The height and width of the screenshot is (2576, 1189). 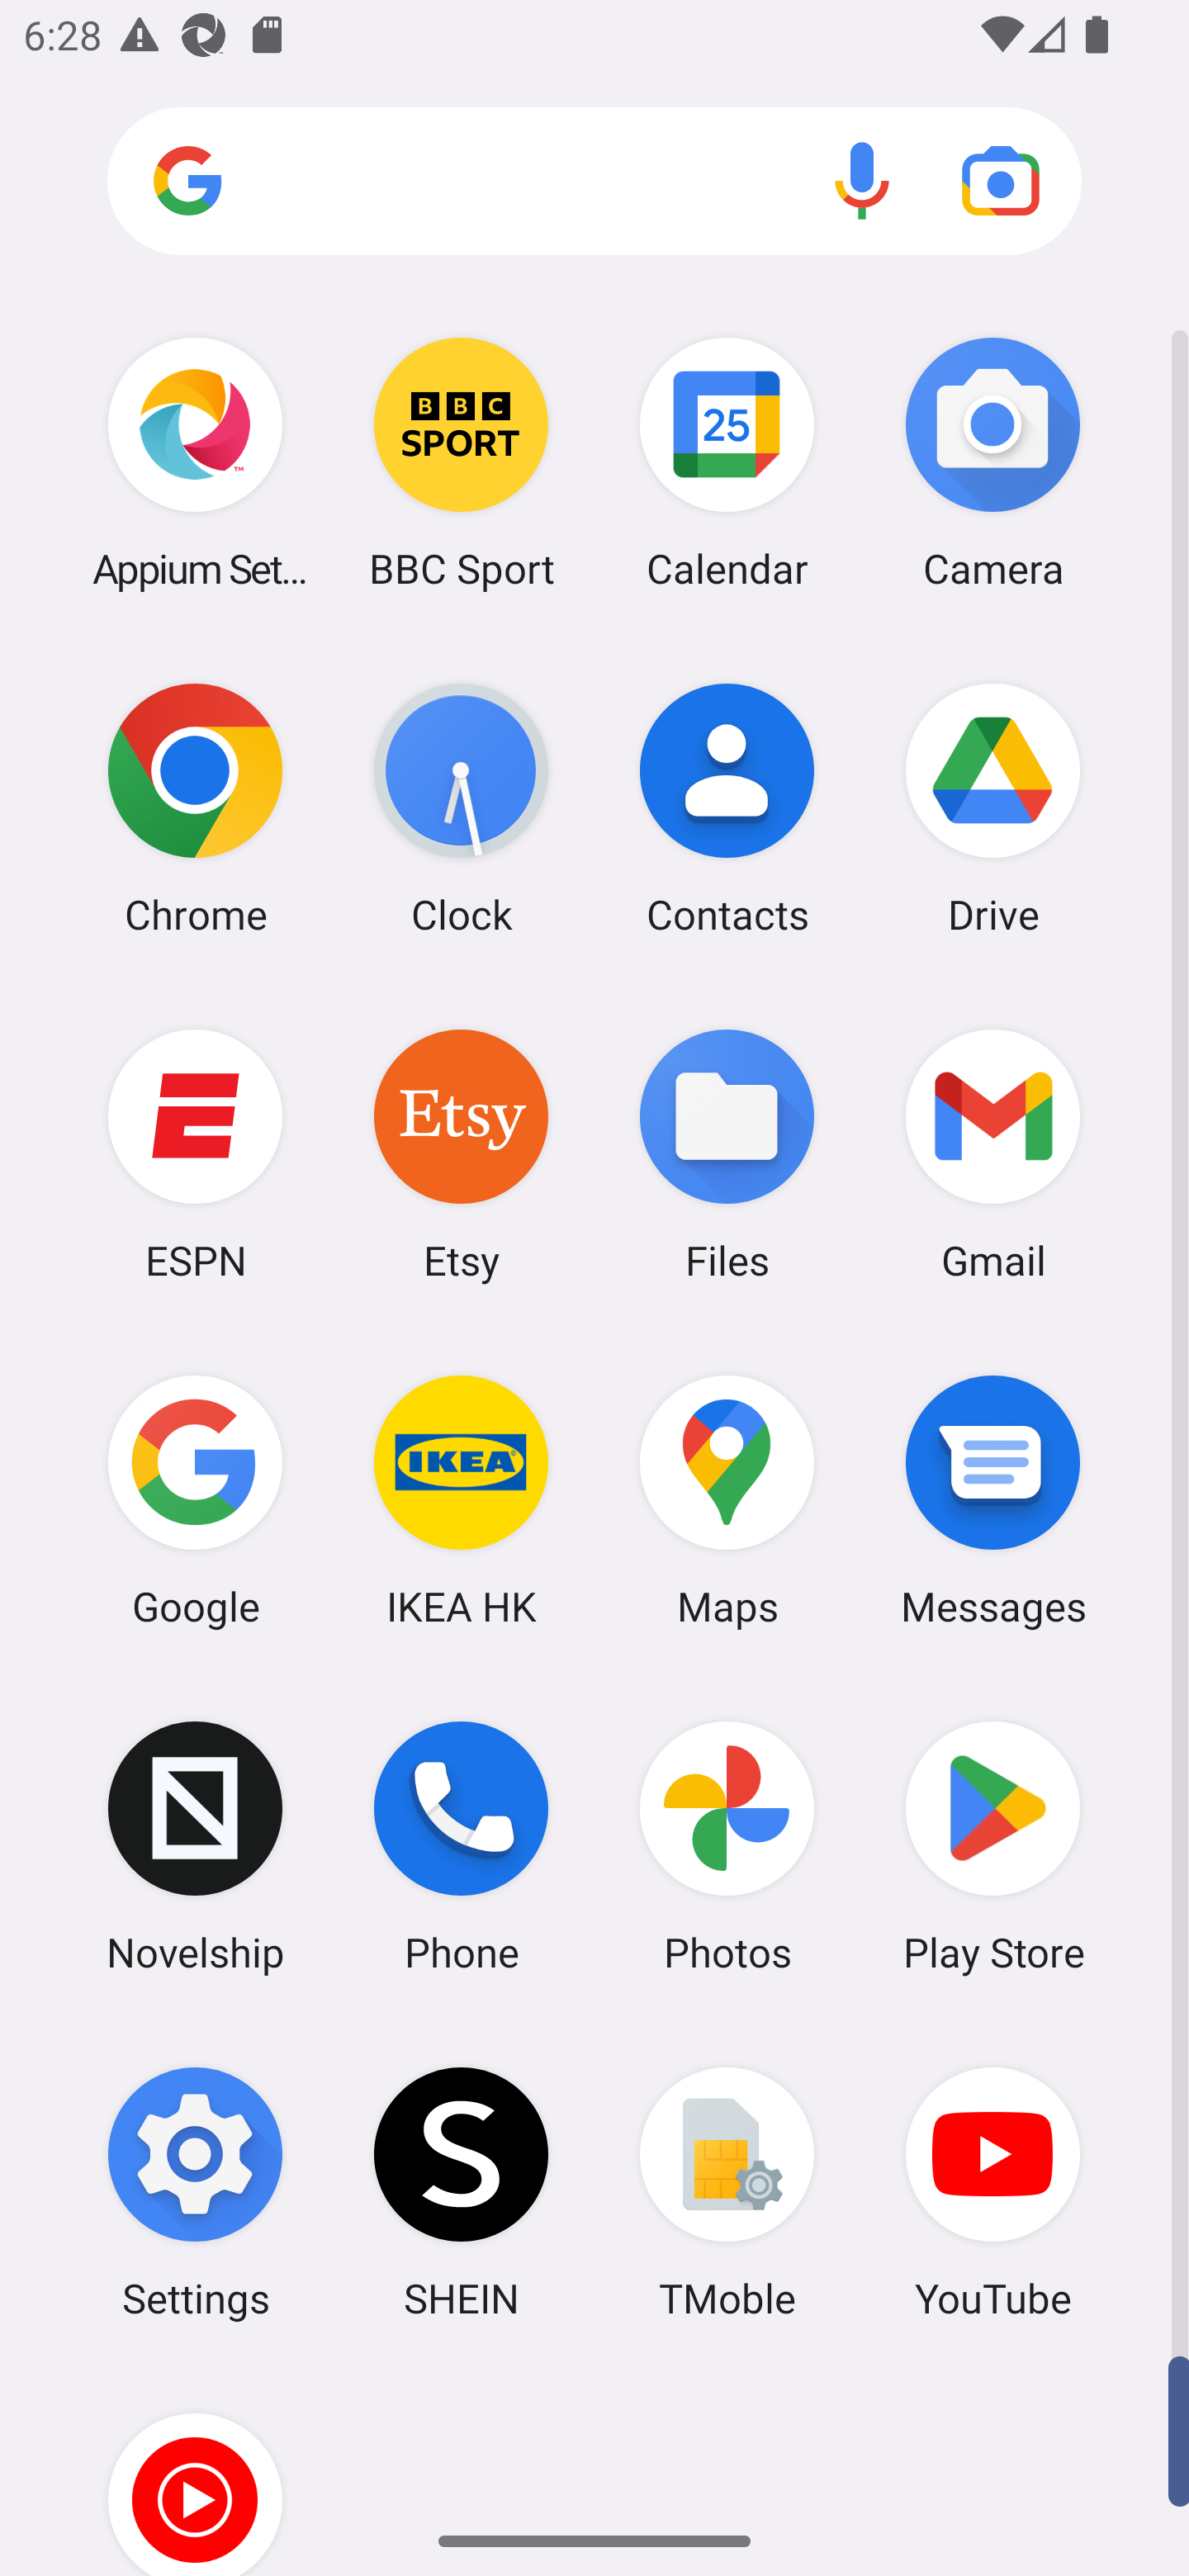 I want to click on Contacts, so click(x=727, y=808).